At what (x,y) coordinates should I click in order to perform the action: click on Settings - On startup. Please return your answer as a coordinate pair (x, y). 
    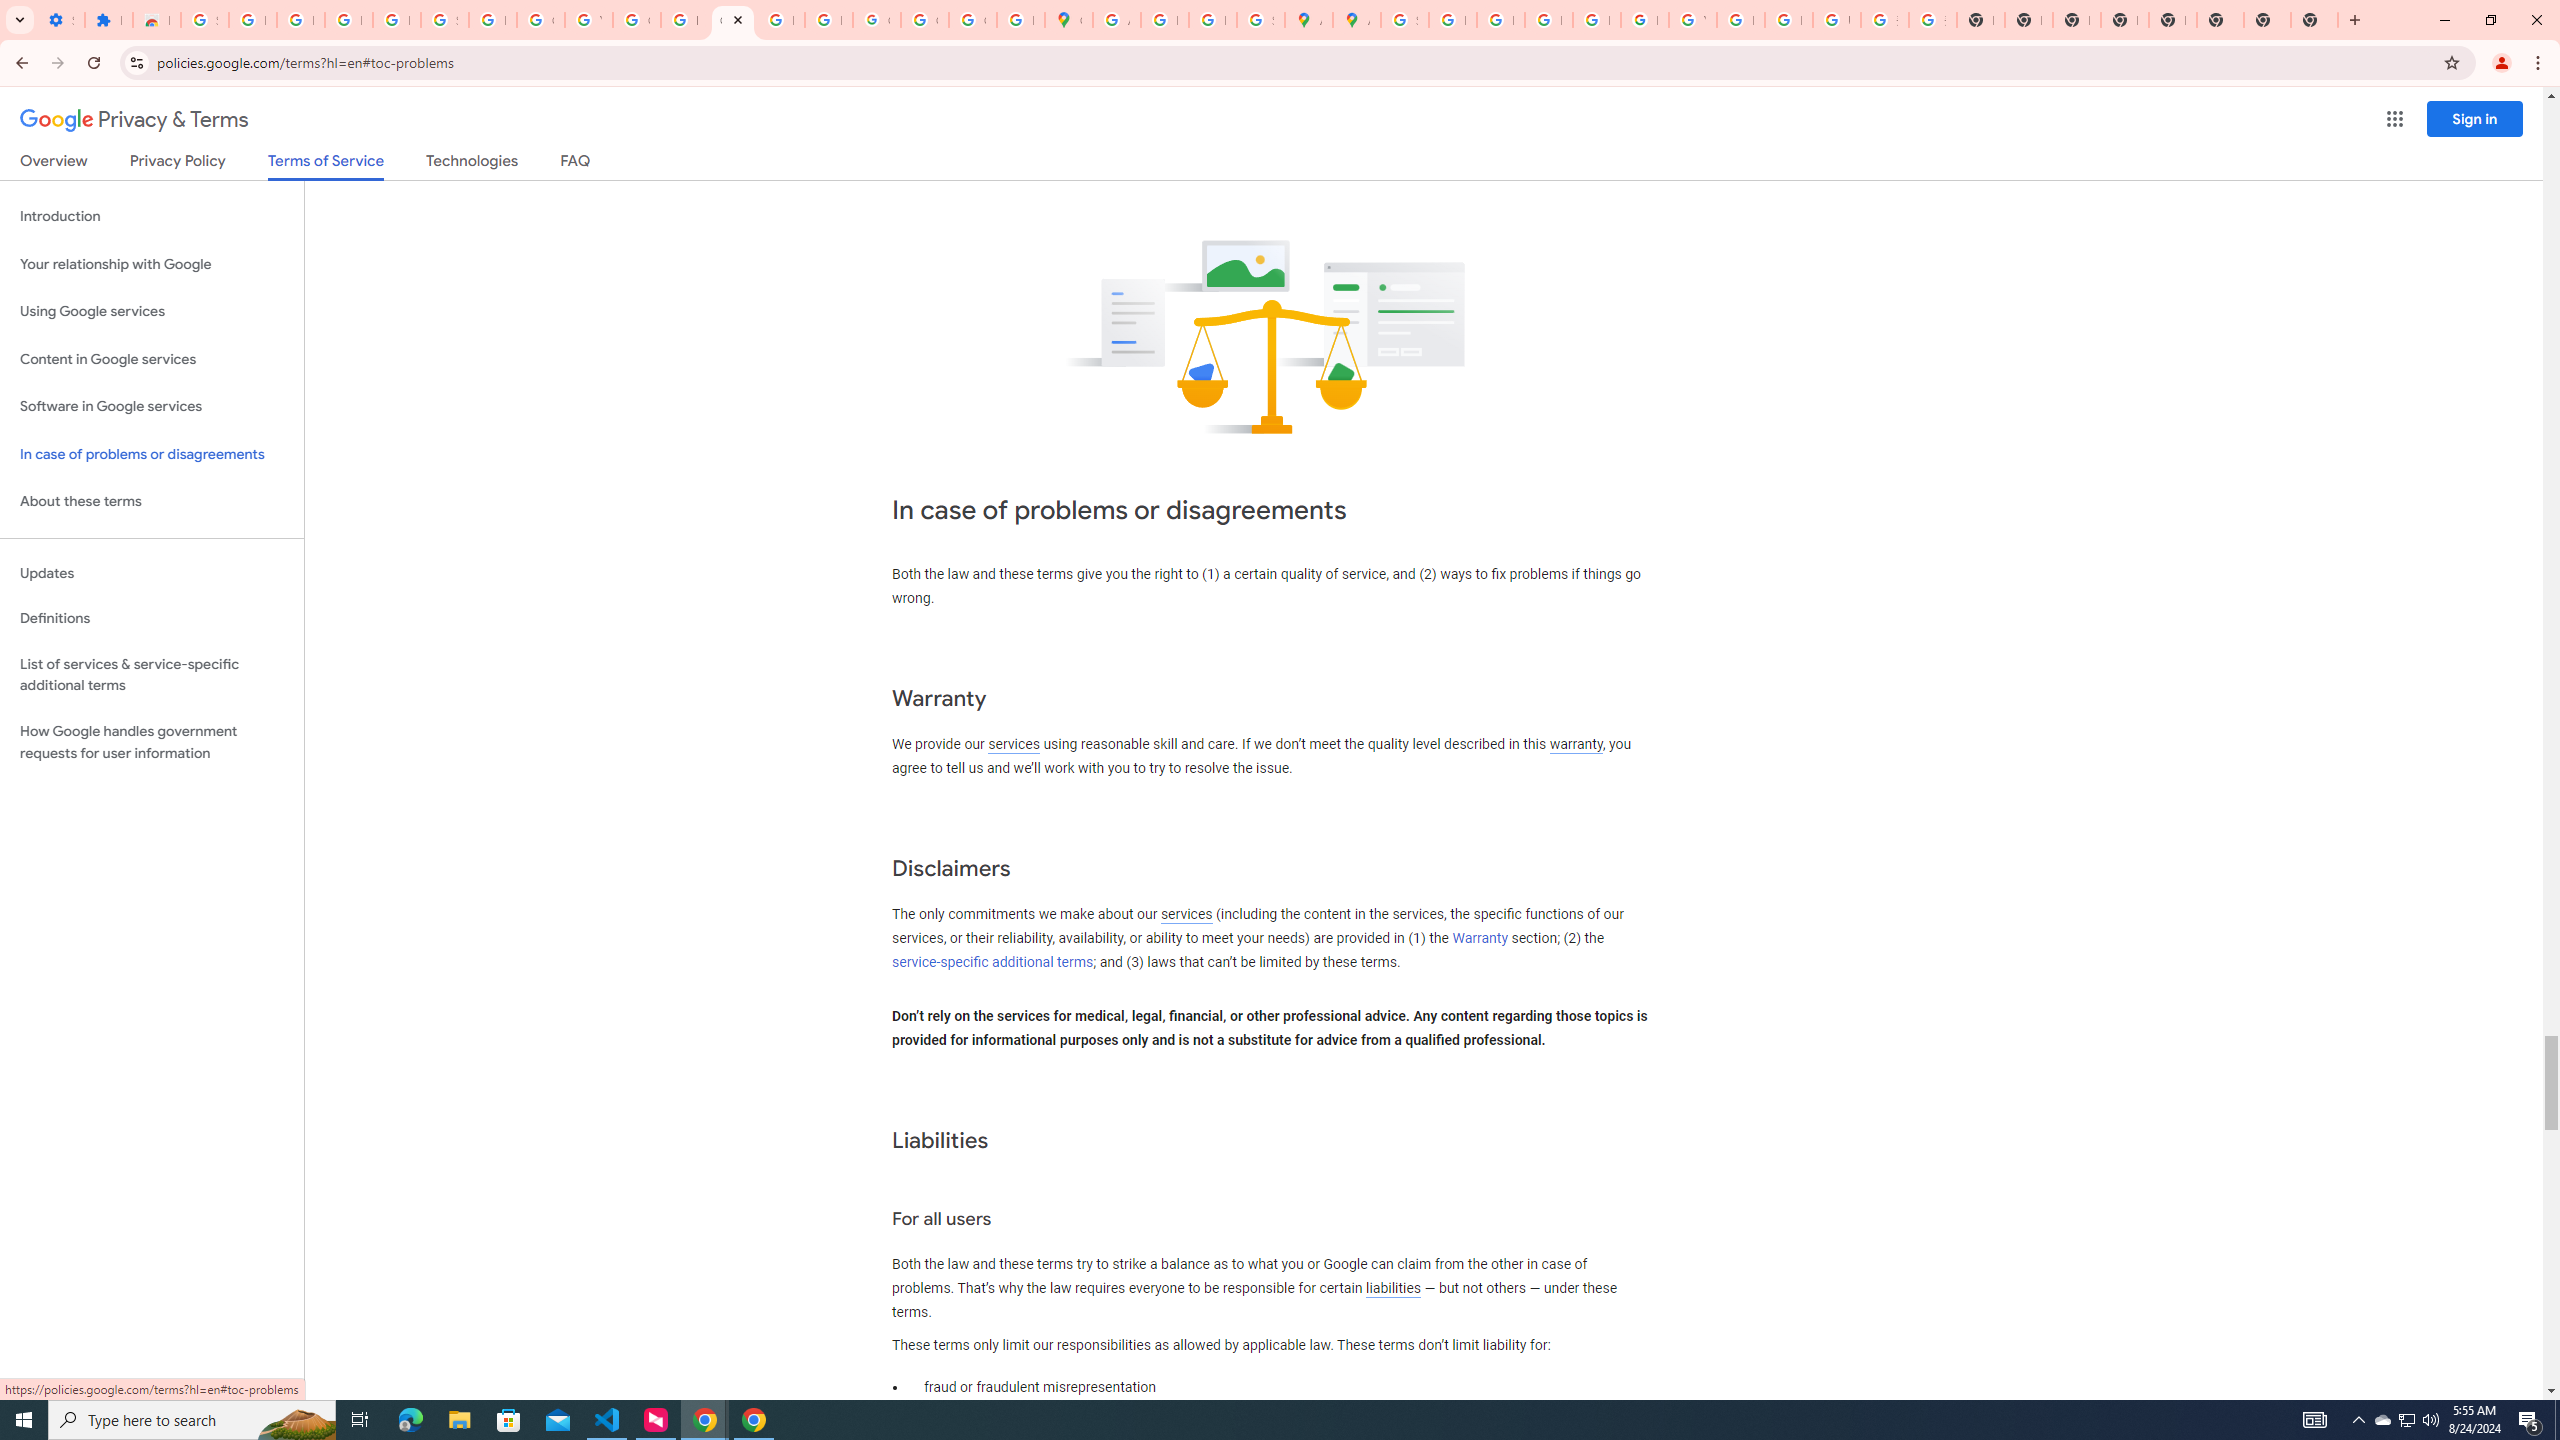
    Looking at the image, I should click on (61, 20).